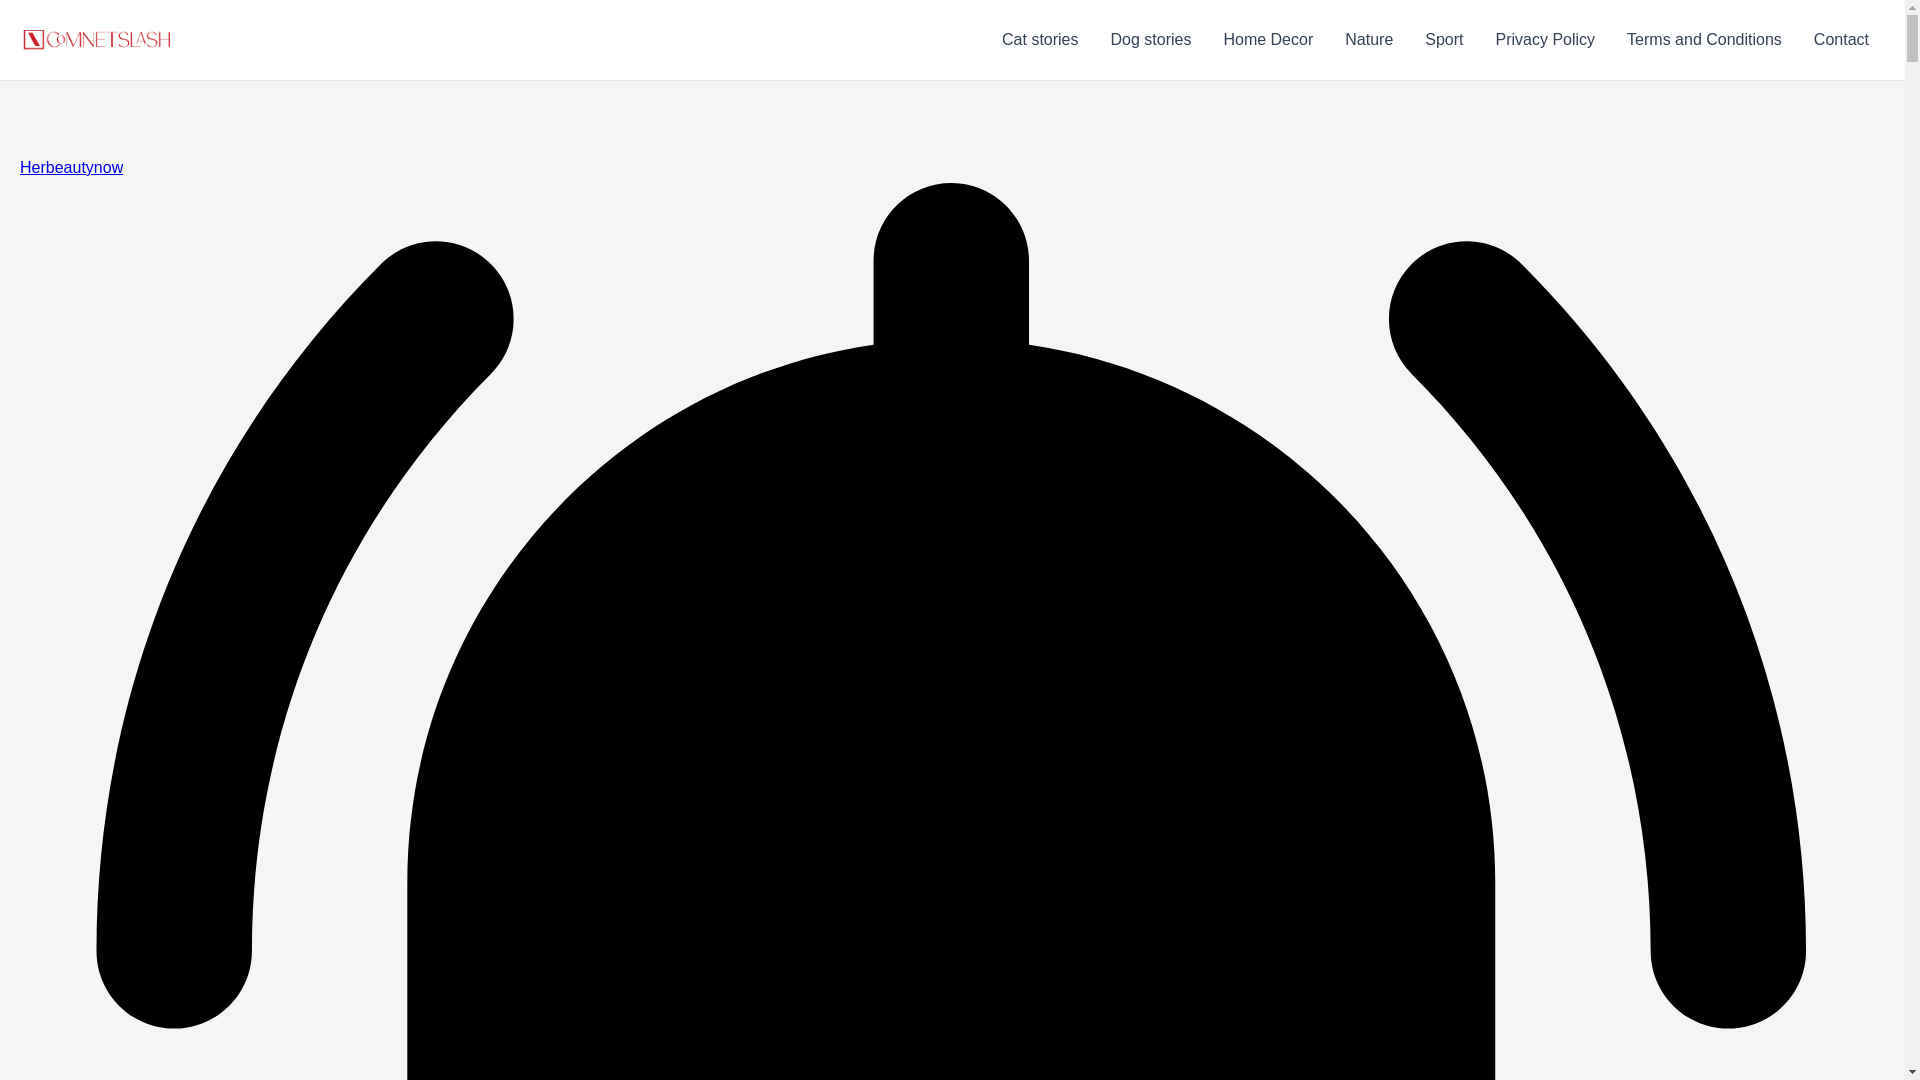  I want to click on Contact, so click(1841, 40).